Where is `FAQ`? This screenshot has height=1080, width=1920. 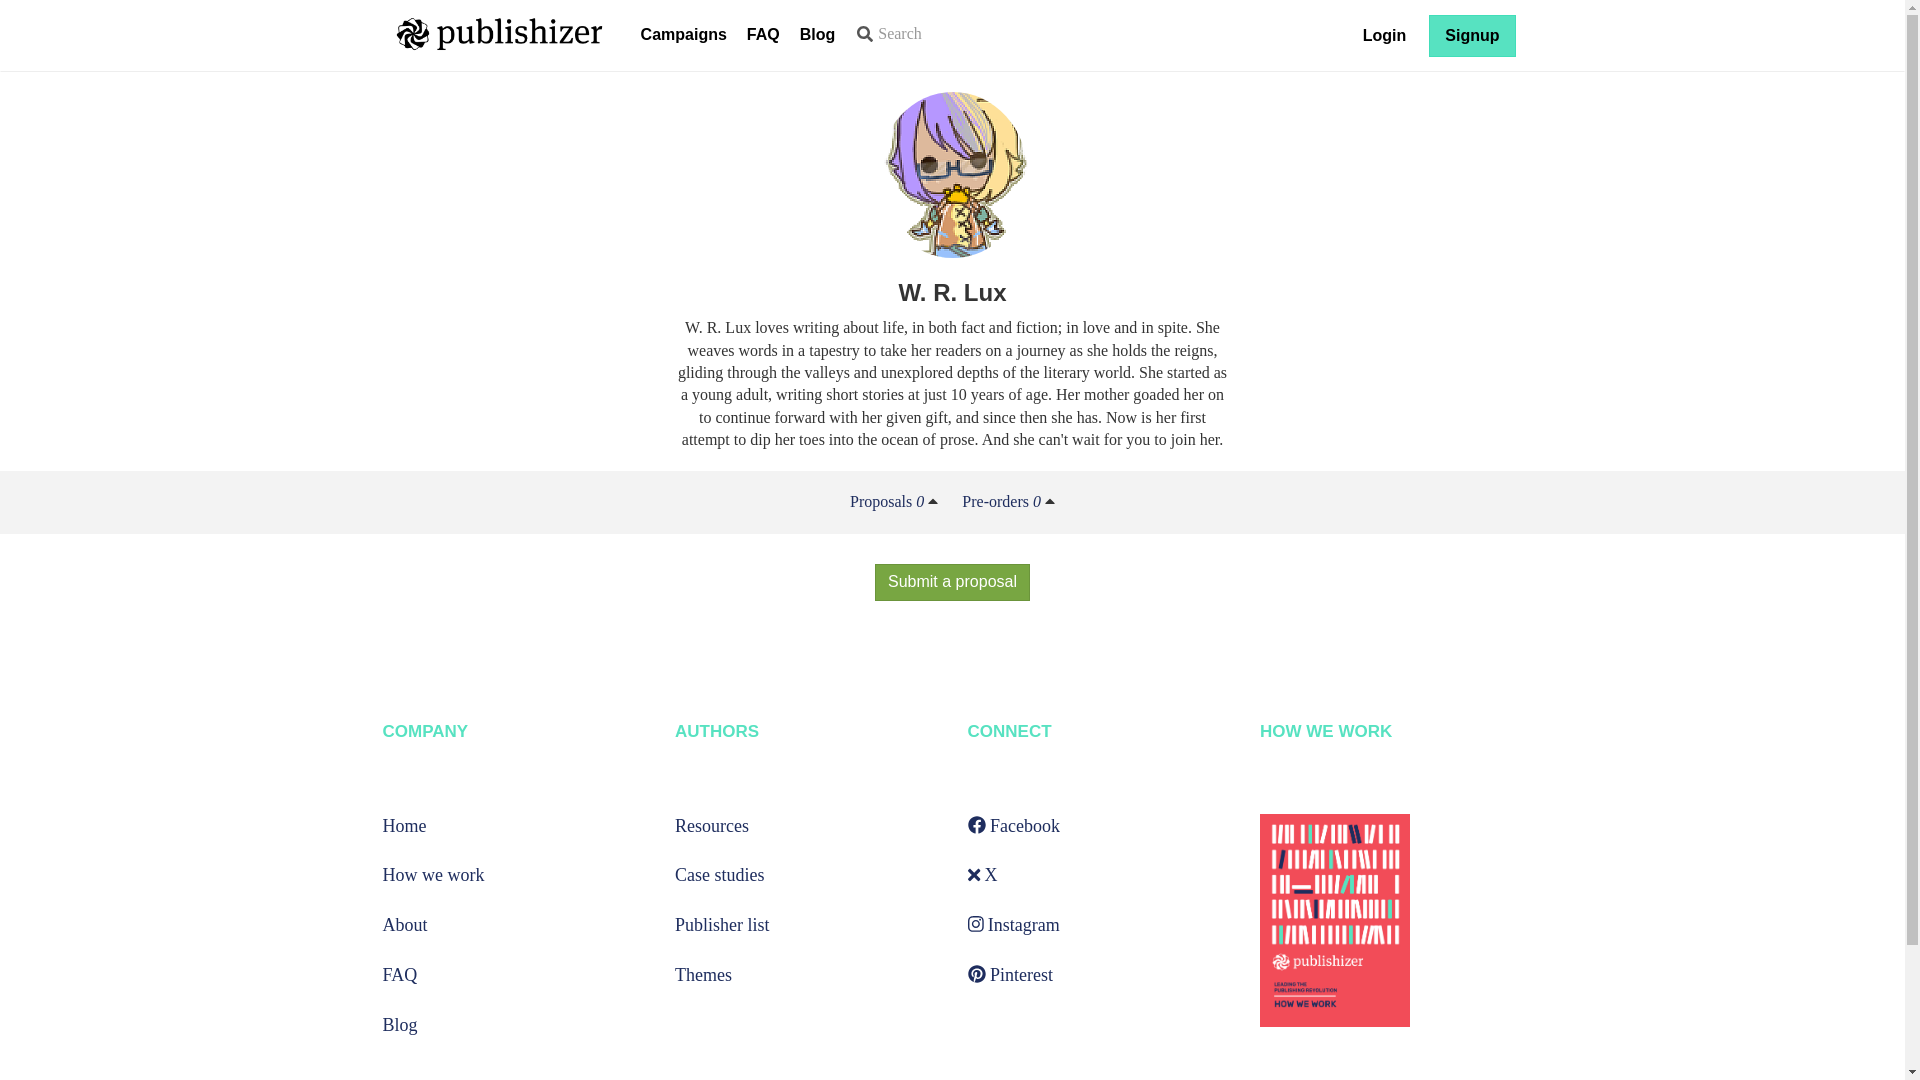
FAQ is located at coordinates (763, 35).